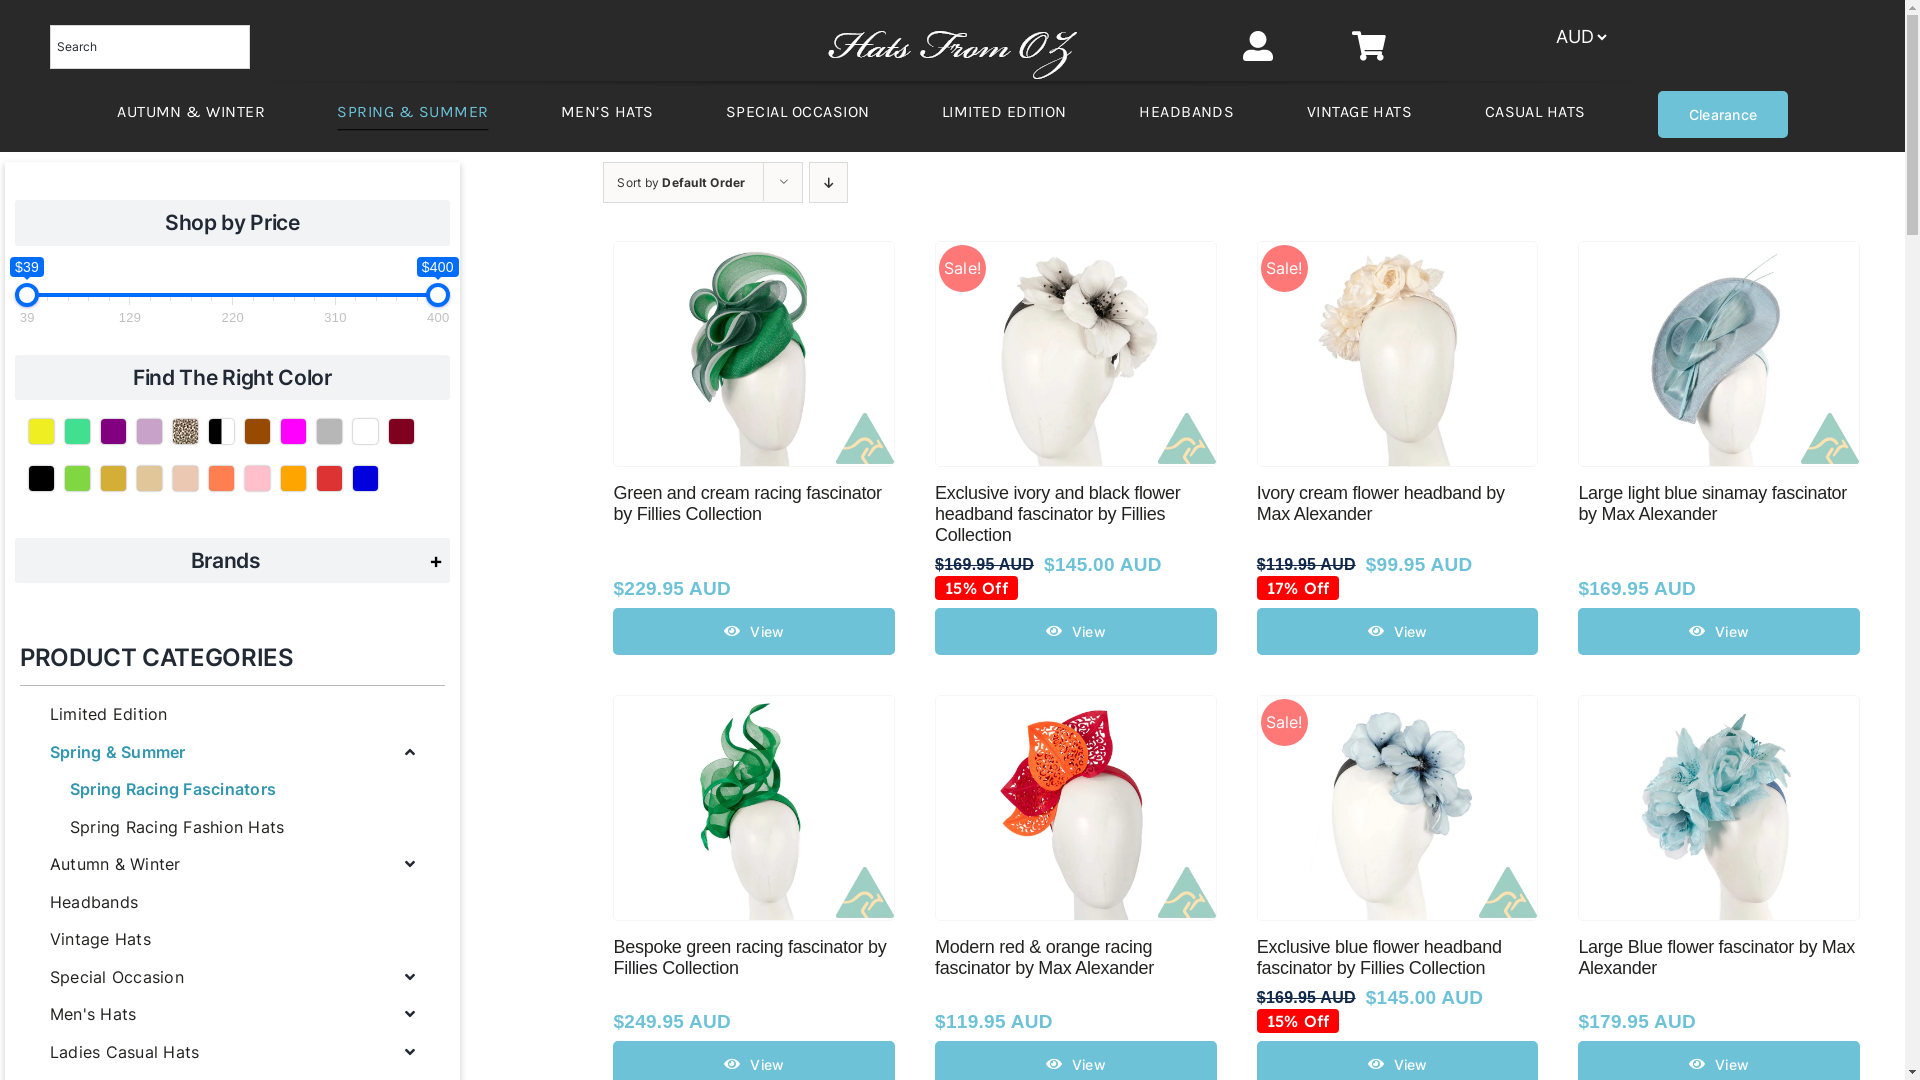  Describe the element at coordinates (754, 632) in the screenshot. I see `View` at that location.